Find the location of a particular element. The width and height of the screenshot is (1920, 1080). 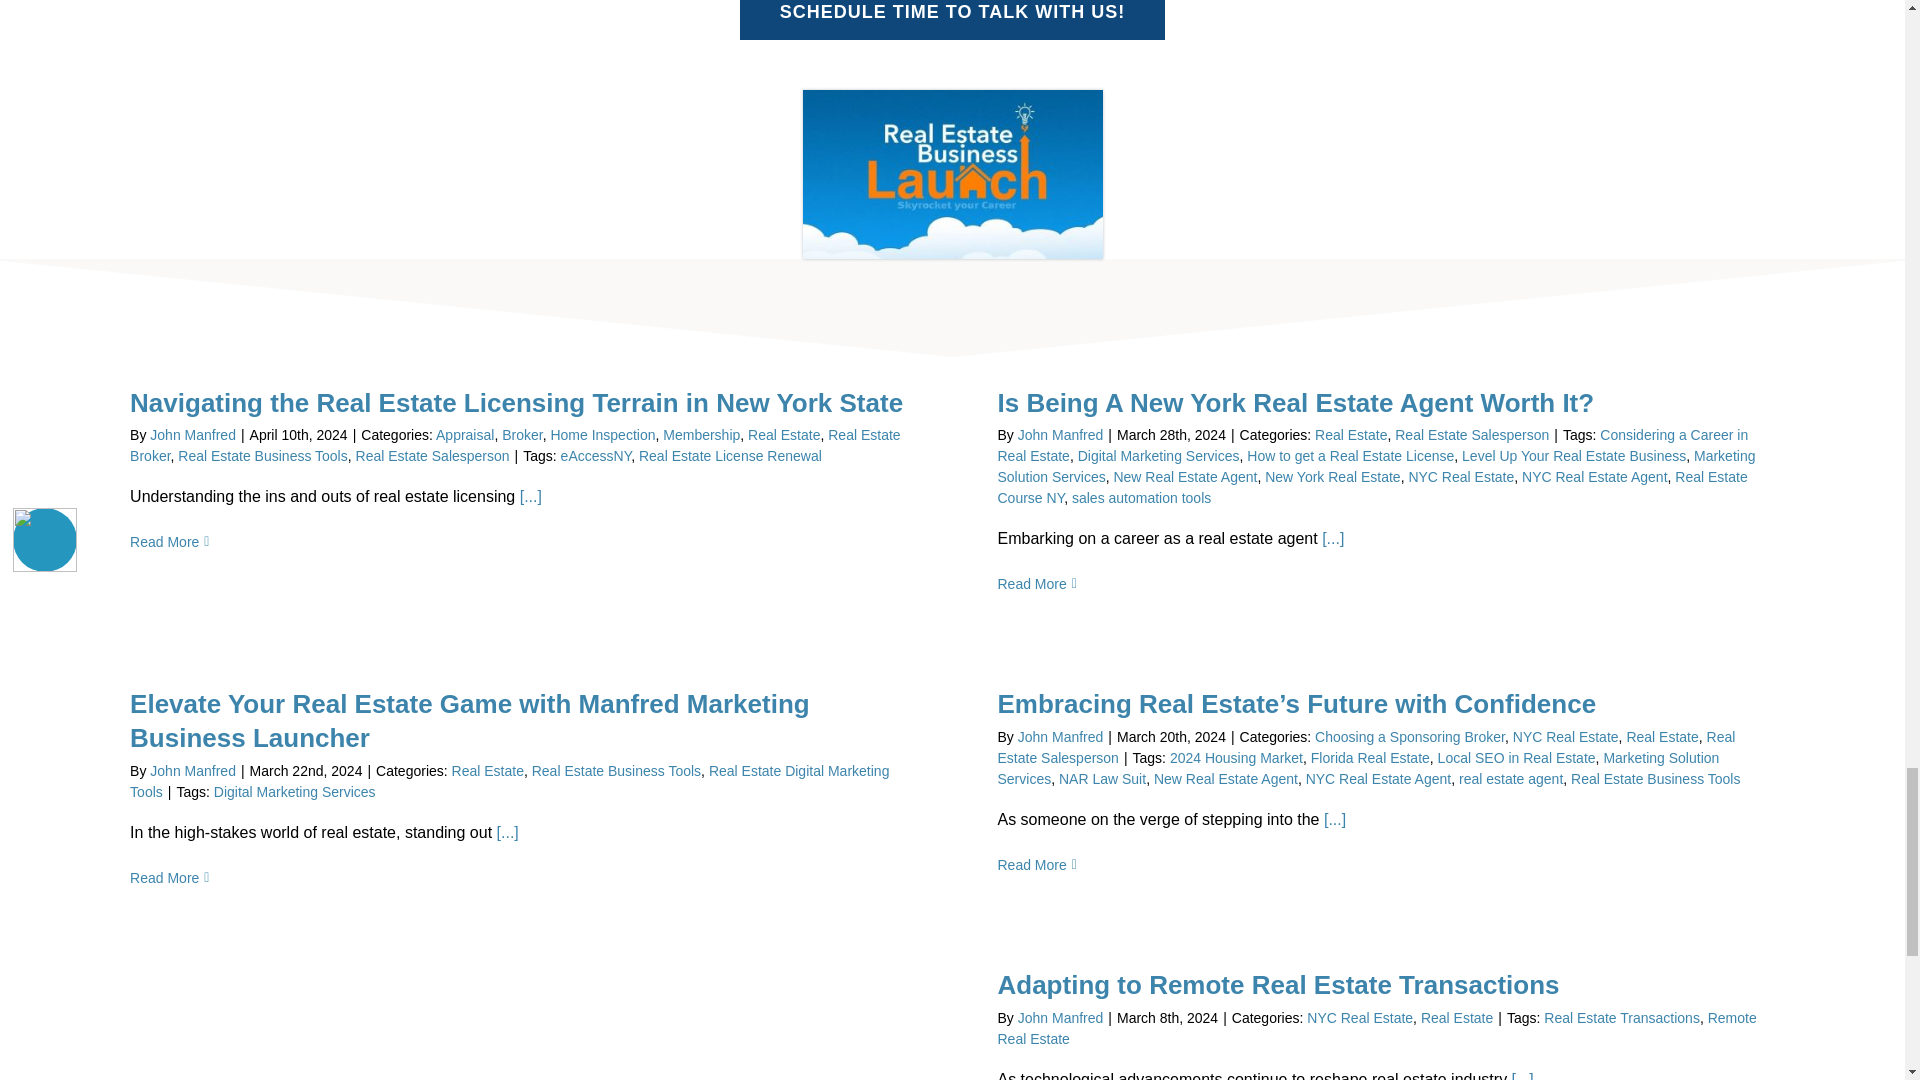

Posts by John Manfred is located at coordinates (192, 770).